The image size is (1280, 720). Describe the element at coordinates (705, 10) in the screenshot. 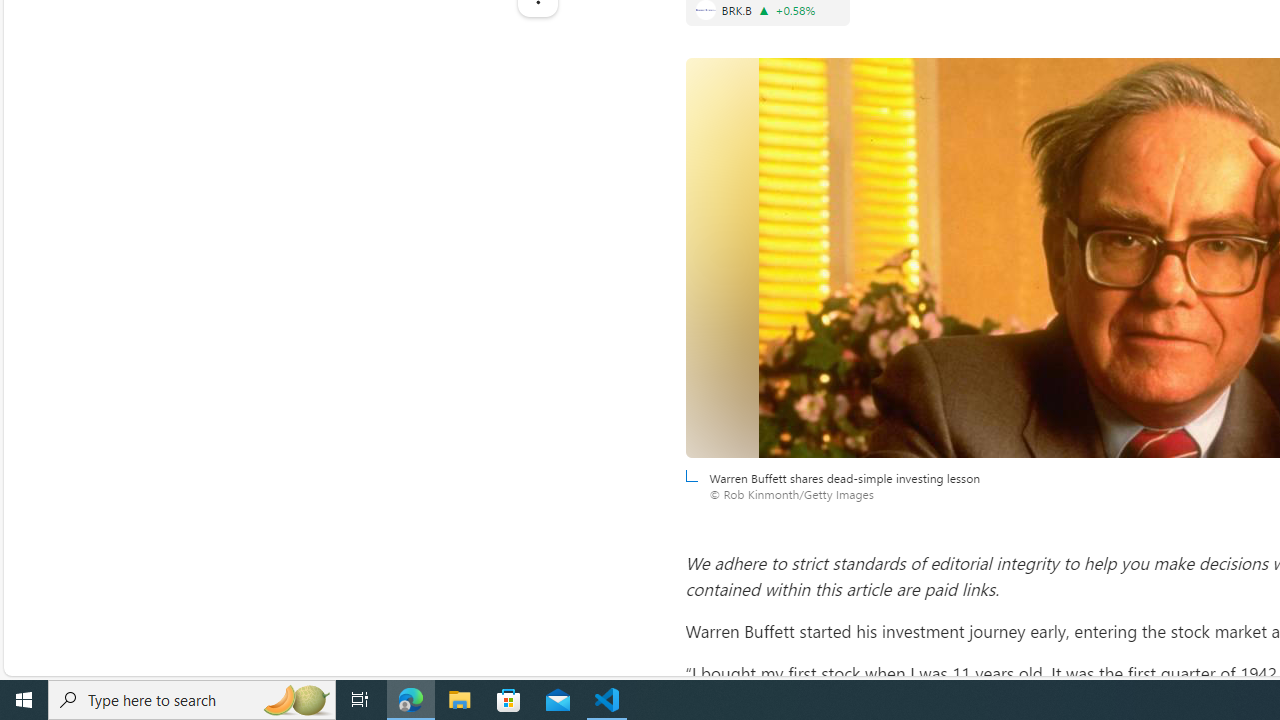

I see `BERKSHIRE HATHAWAY INC.` at that location.